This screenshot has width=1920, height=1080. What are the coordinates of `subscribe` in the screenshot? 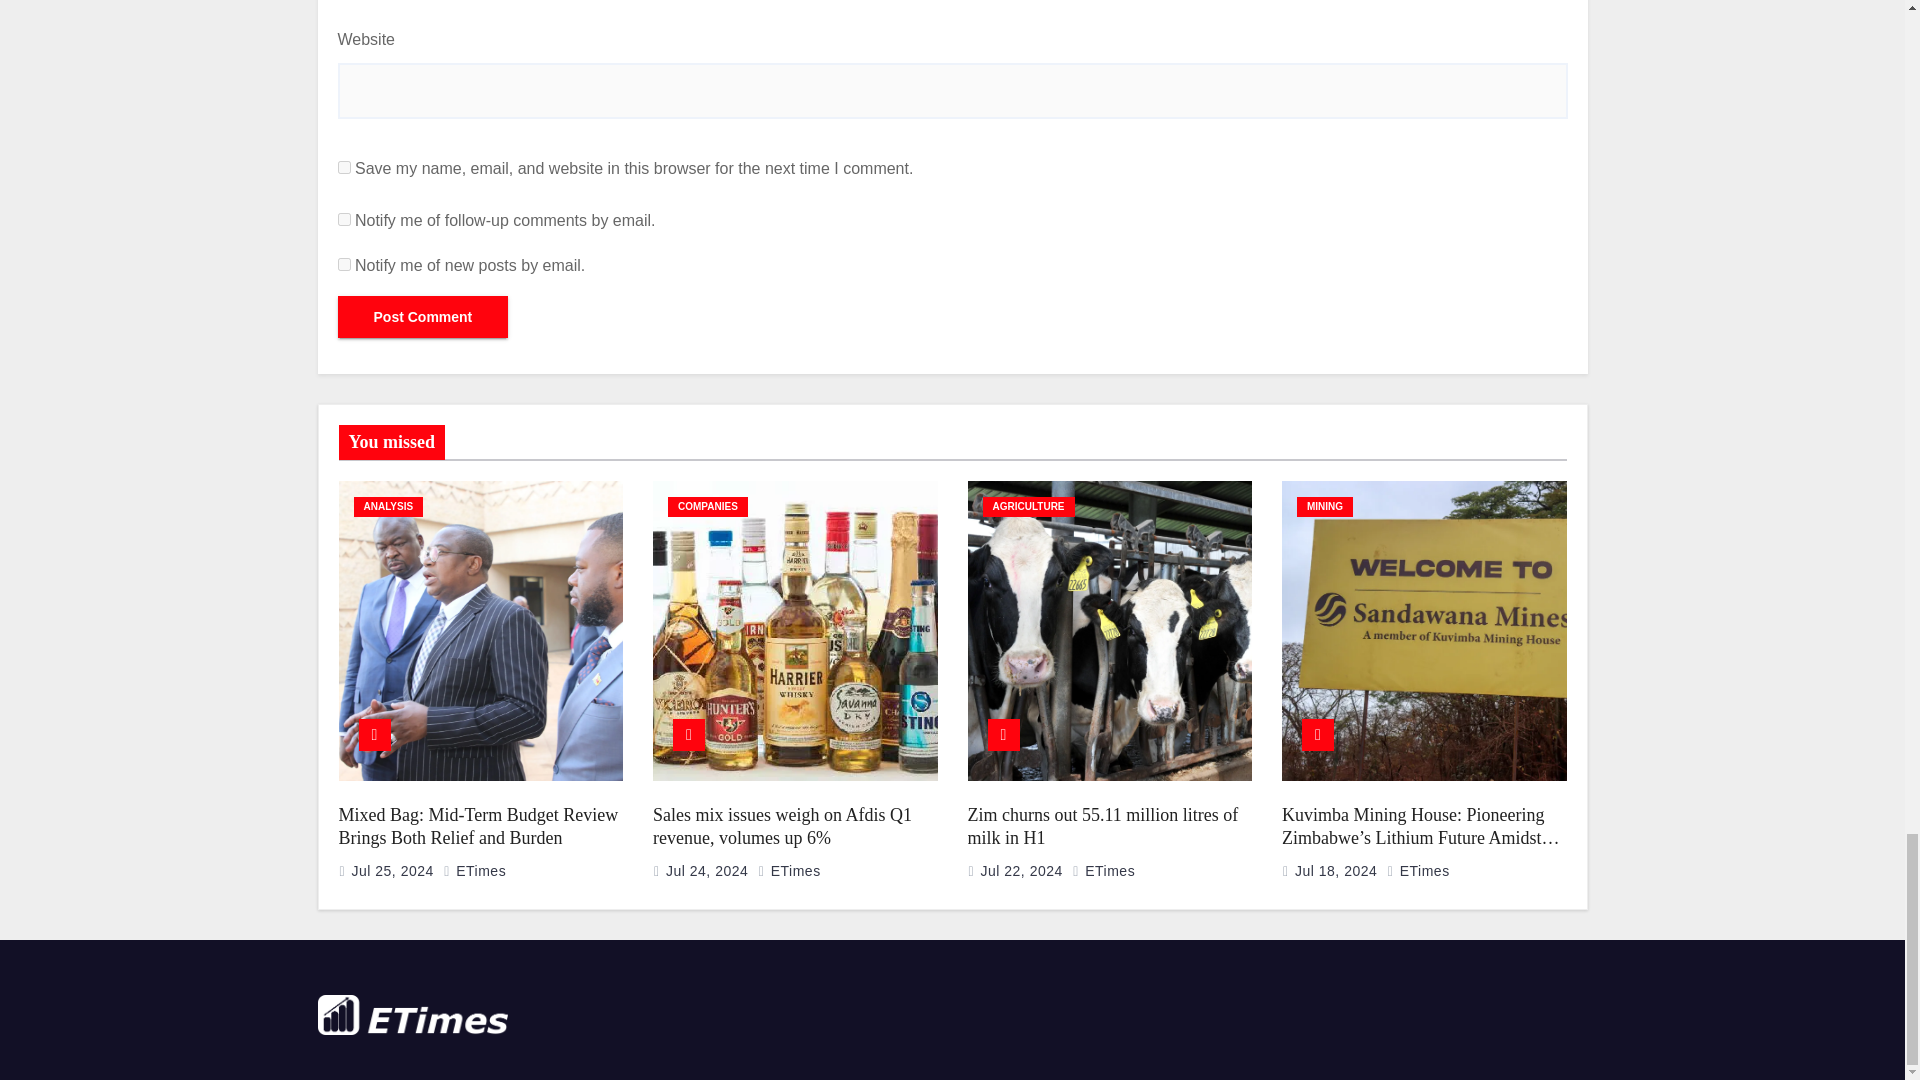 It's located at (344, 218).